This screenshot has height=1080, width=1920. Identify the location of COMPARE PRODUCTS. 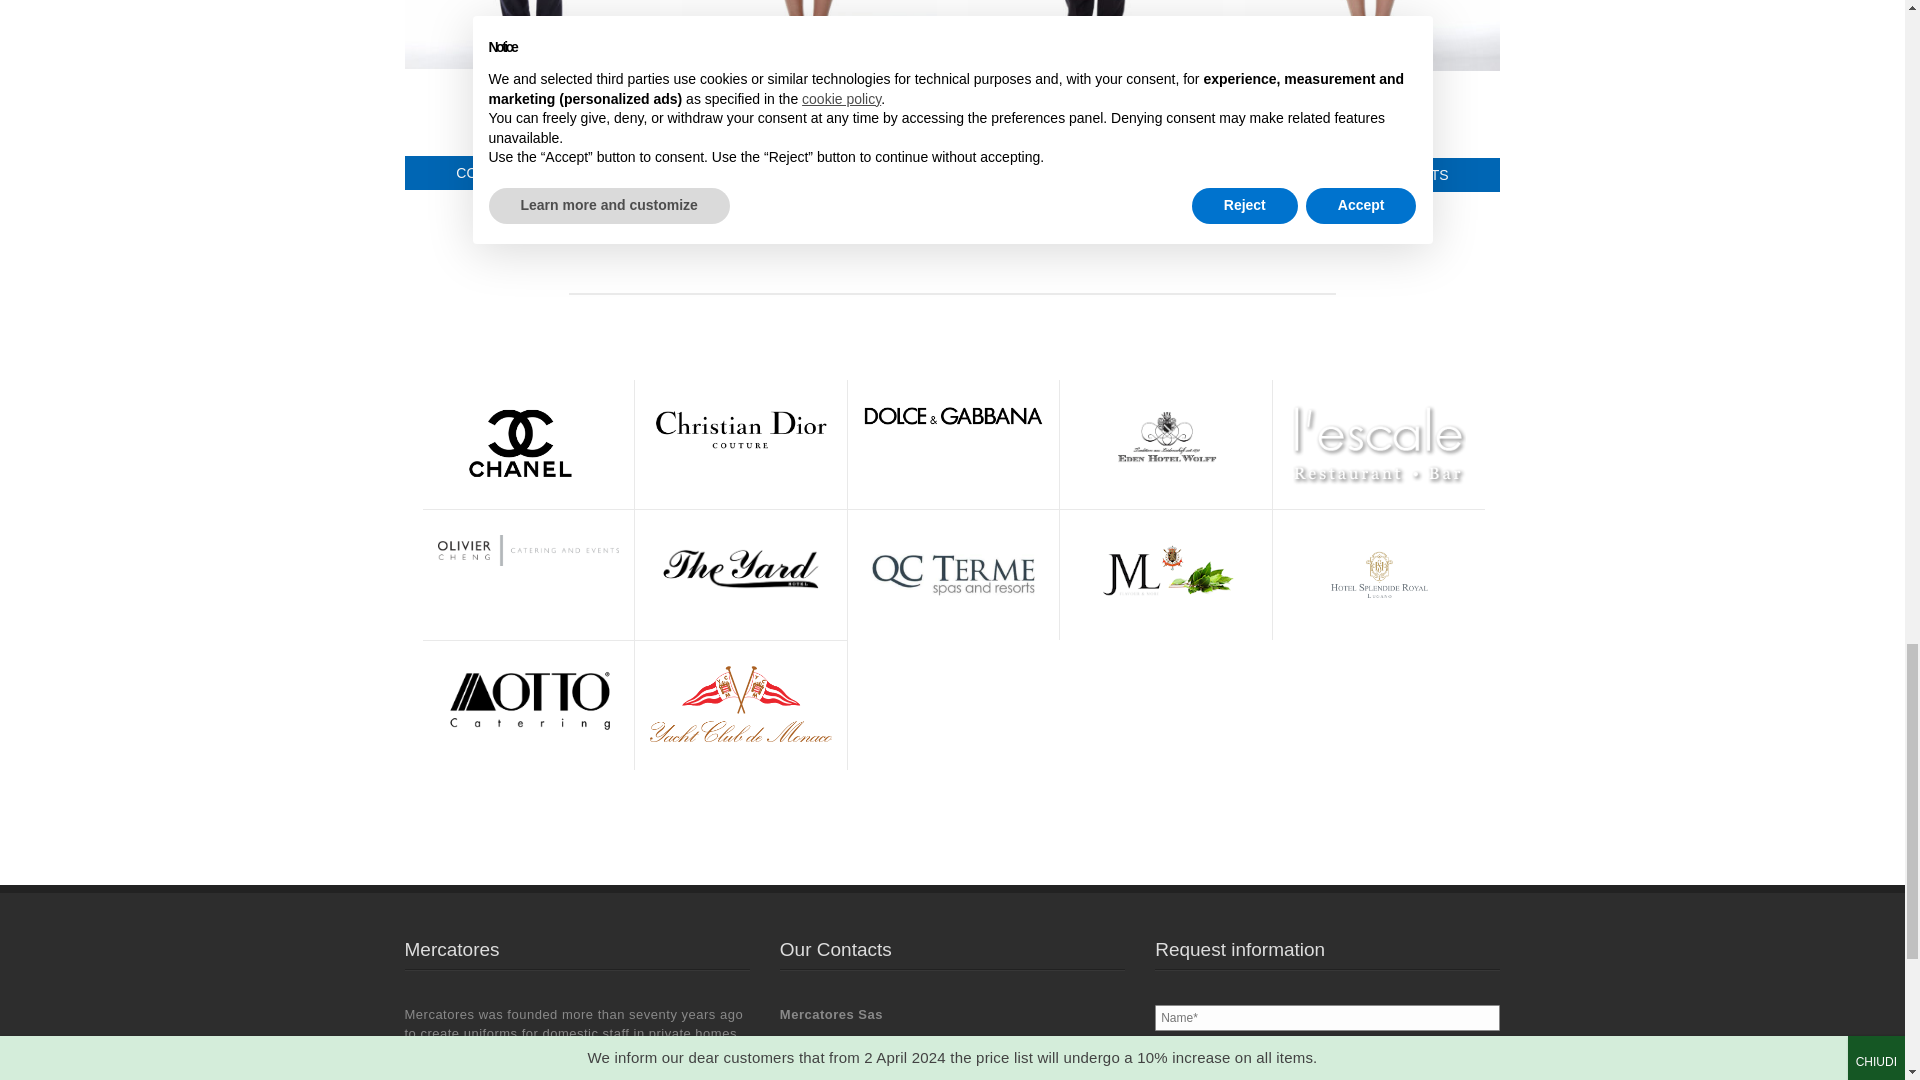
(1096, 174).